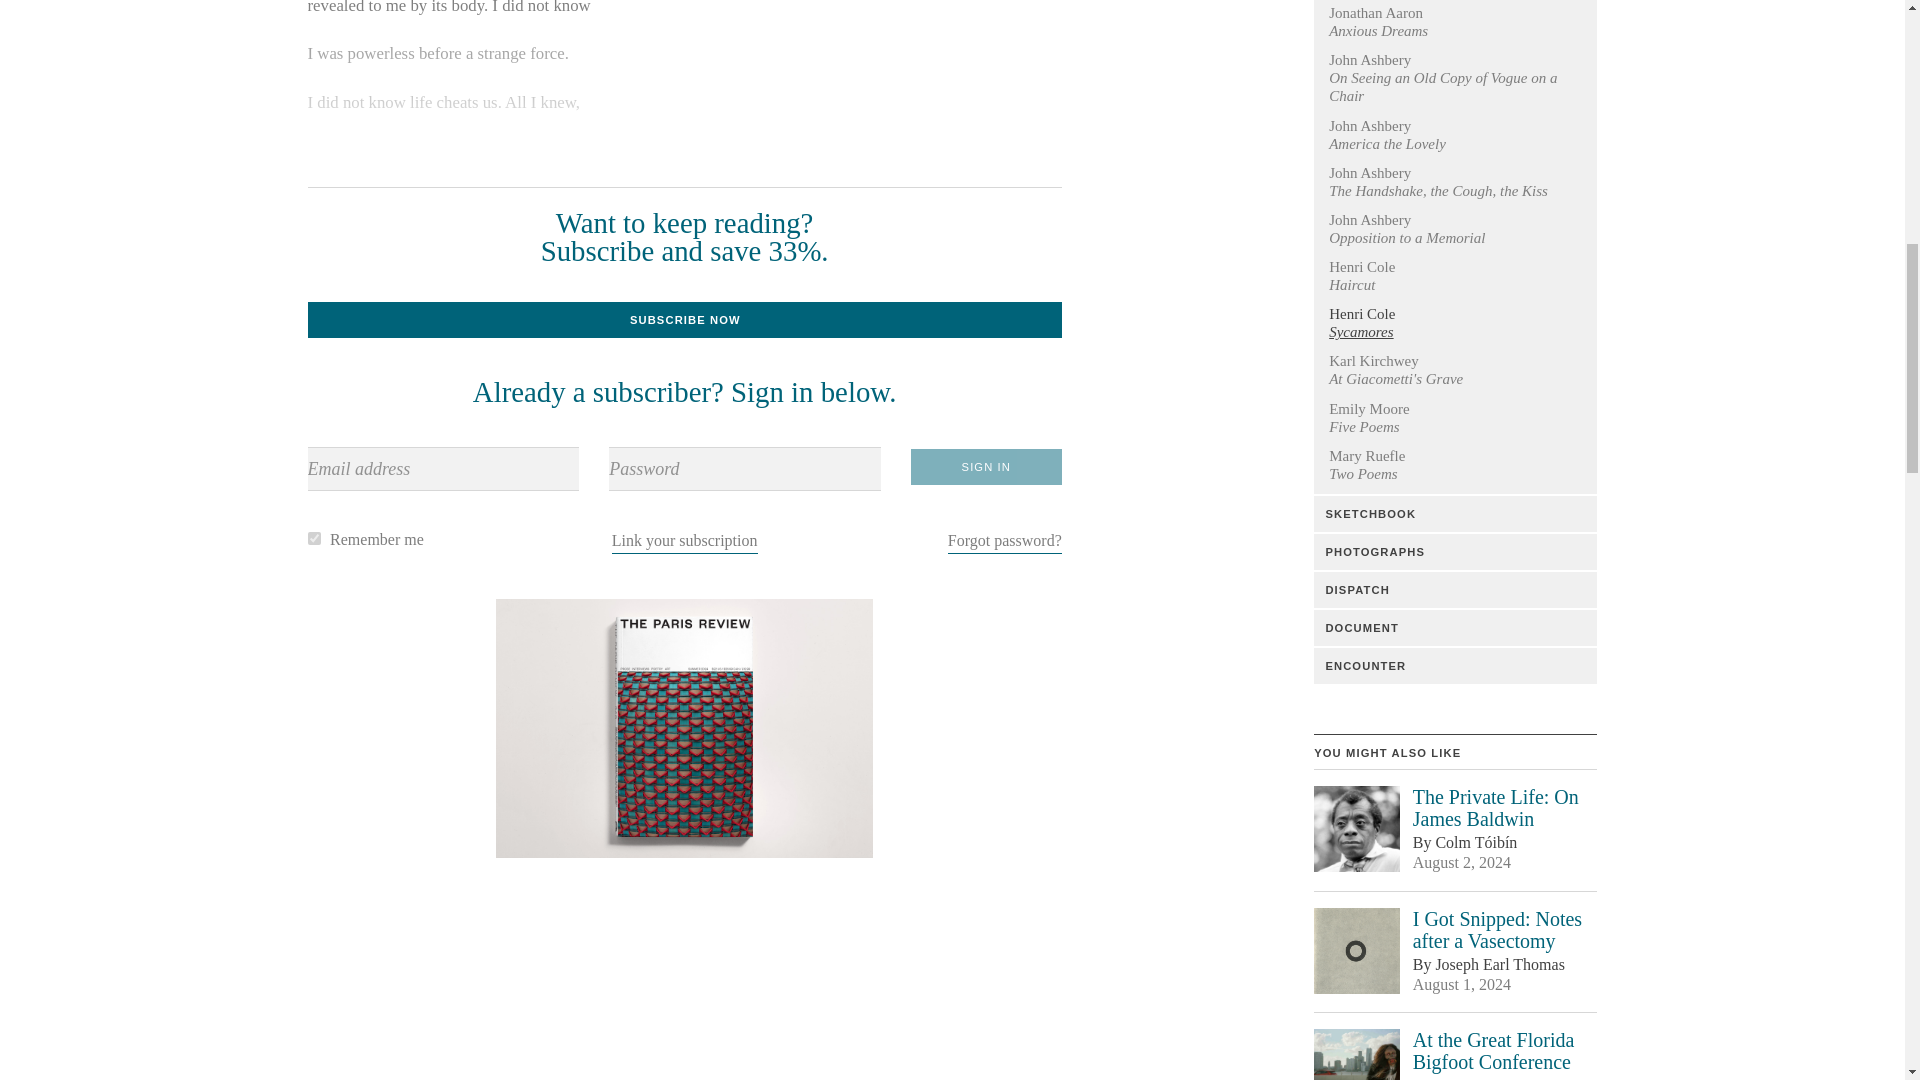 Image resolution: width=1920 pixels, height=1080 pixels. What do you see at coordinates (314, 538) in the screenshot?
I see `remember` at bounding box center [314, 538].